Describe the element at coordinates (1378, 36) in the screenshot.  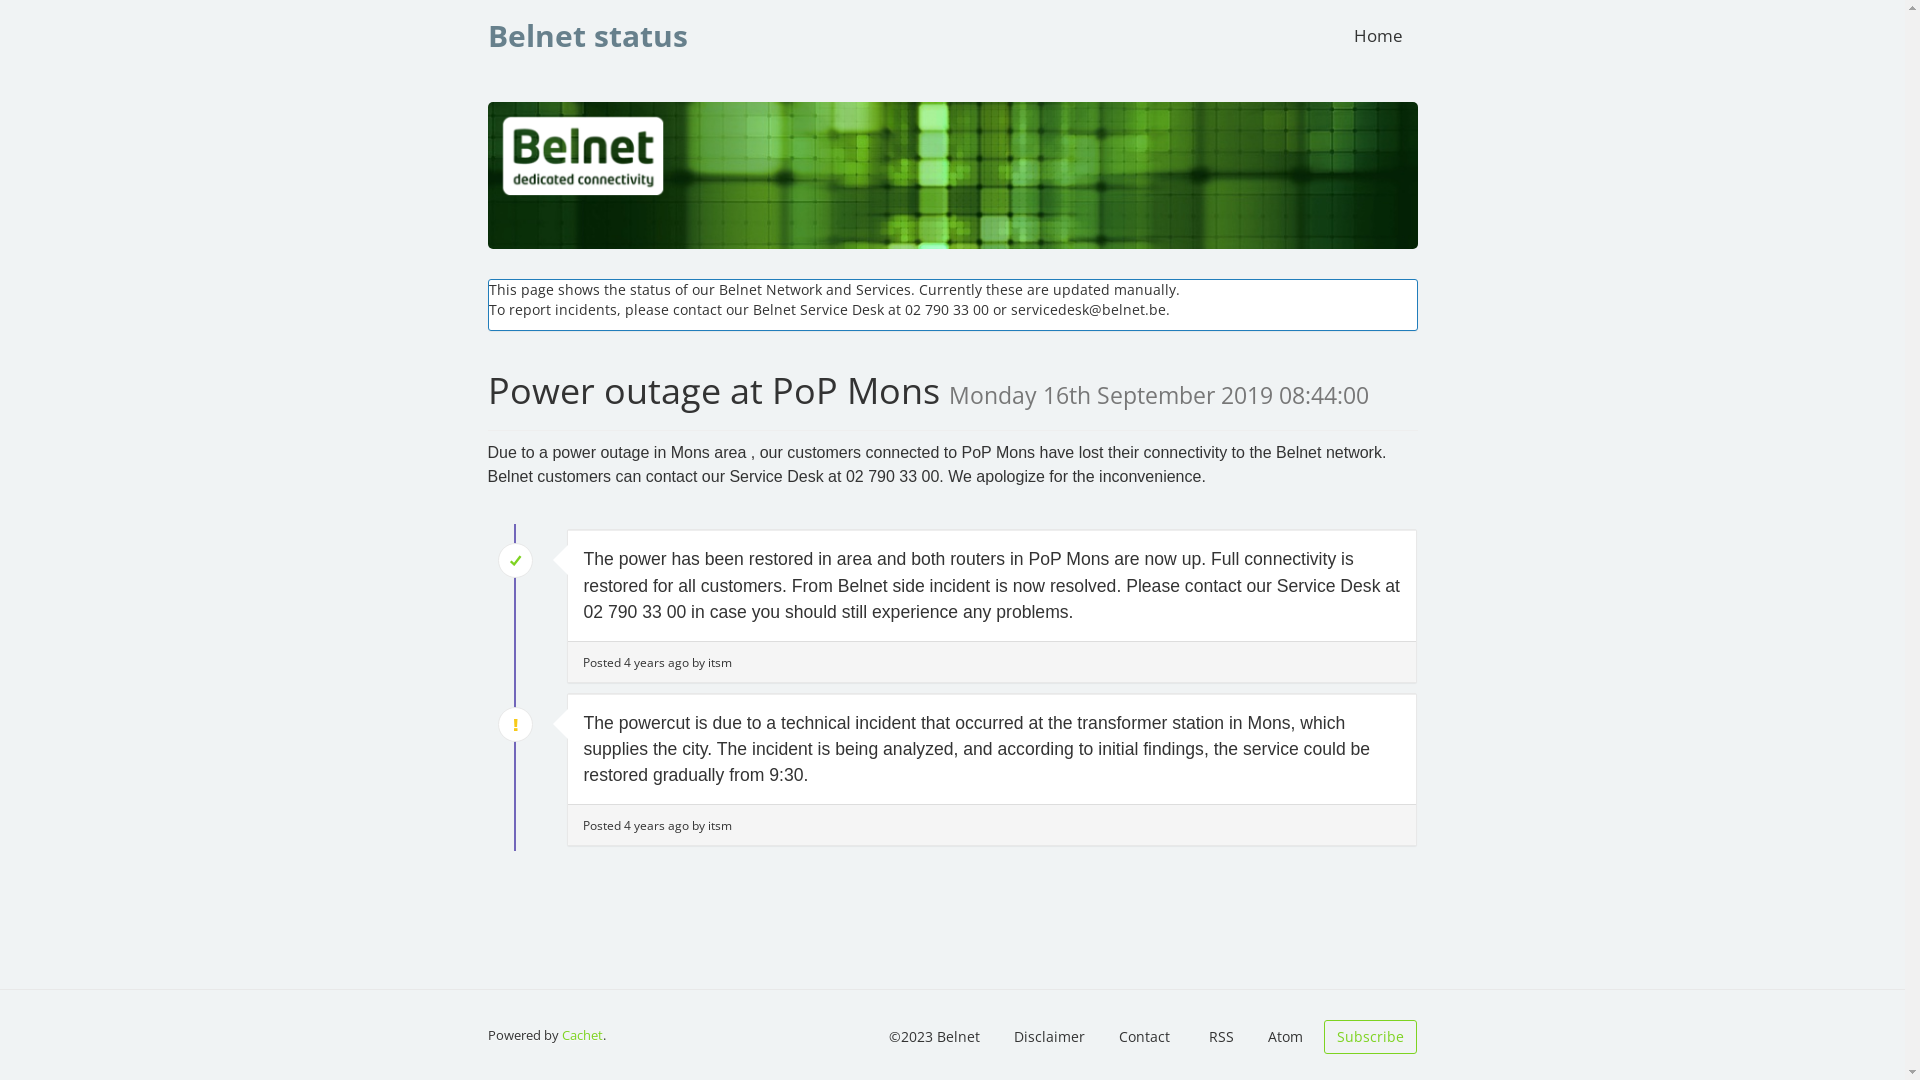
I see `Home` at that location.